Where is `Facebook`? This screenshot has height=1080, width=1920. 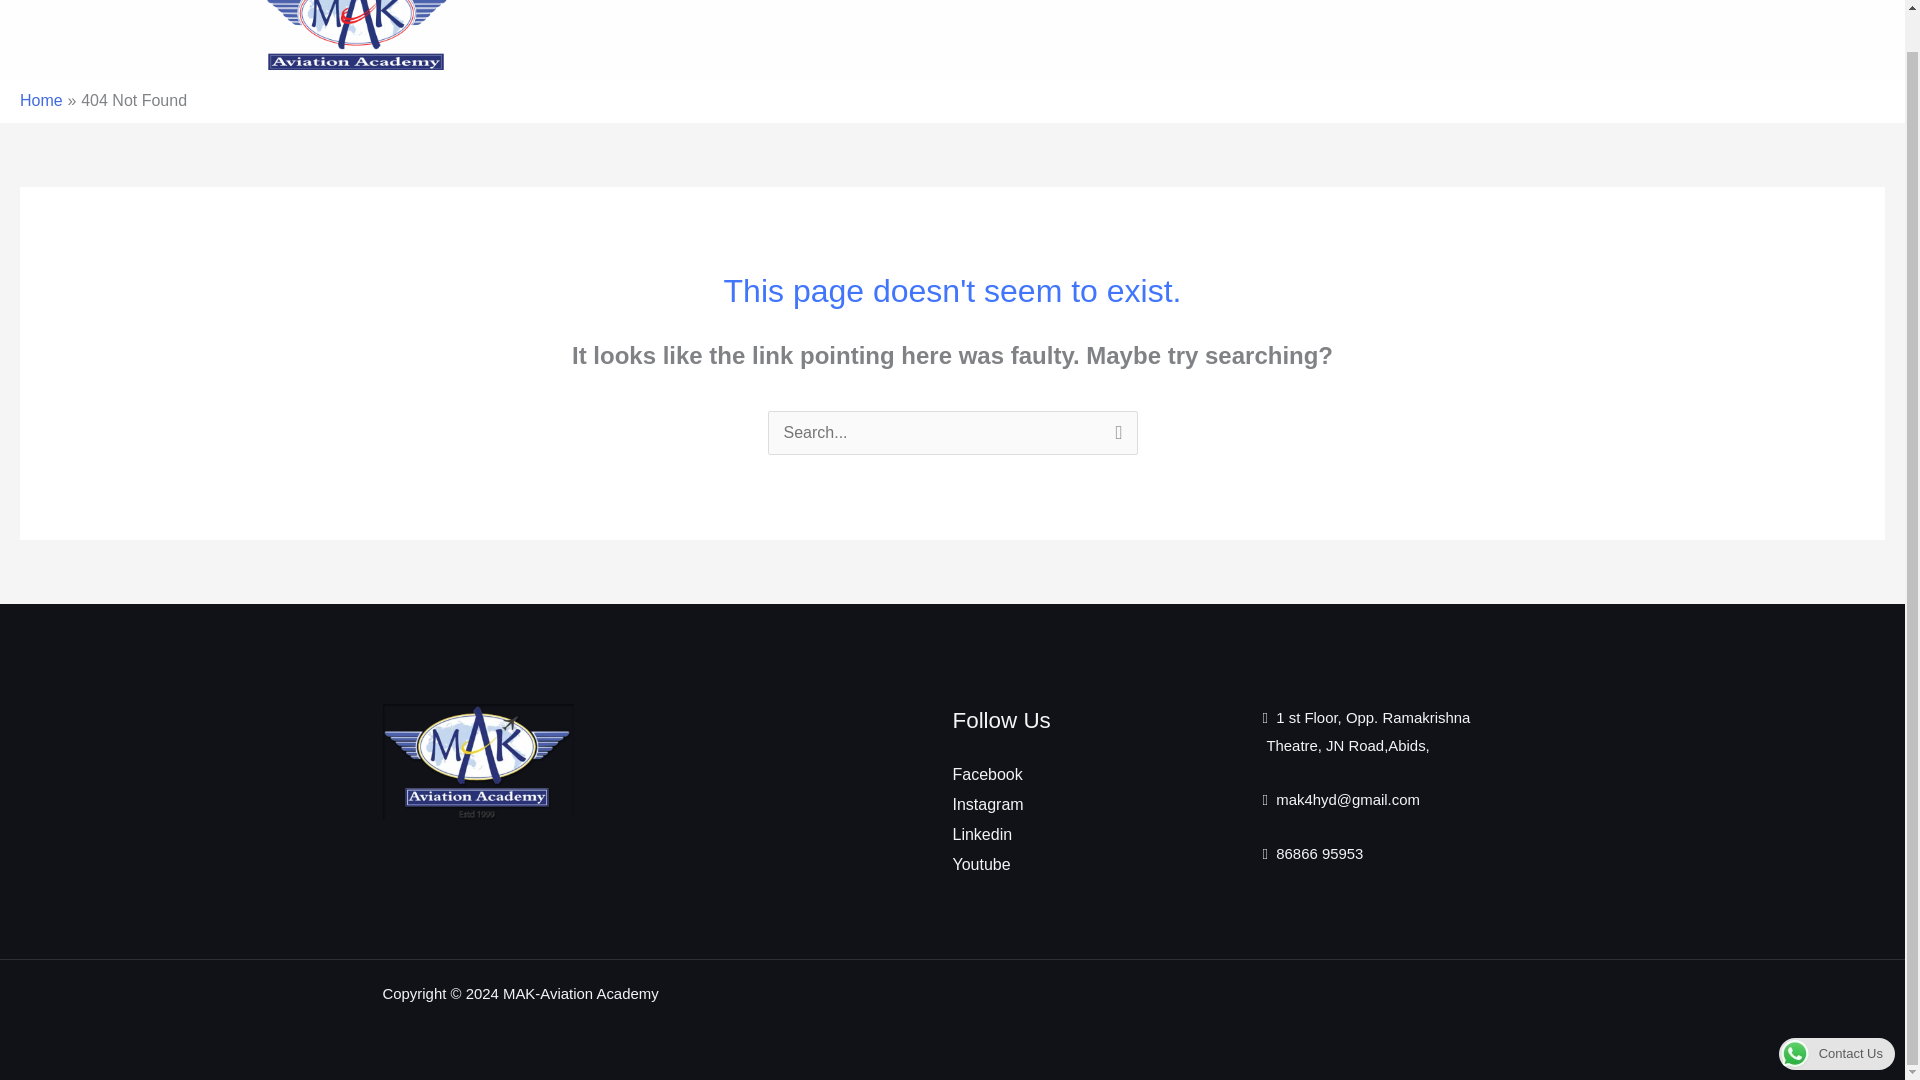 Facebook is located at coordinates (986, 774).